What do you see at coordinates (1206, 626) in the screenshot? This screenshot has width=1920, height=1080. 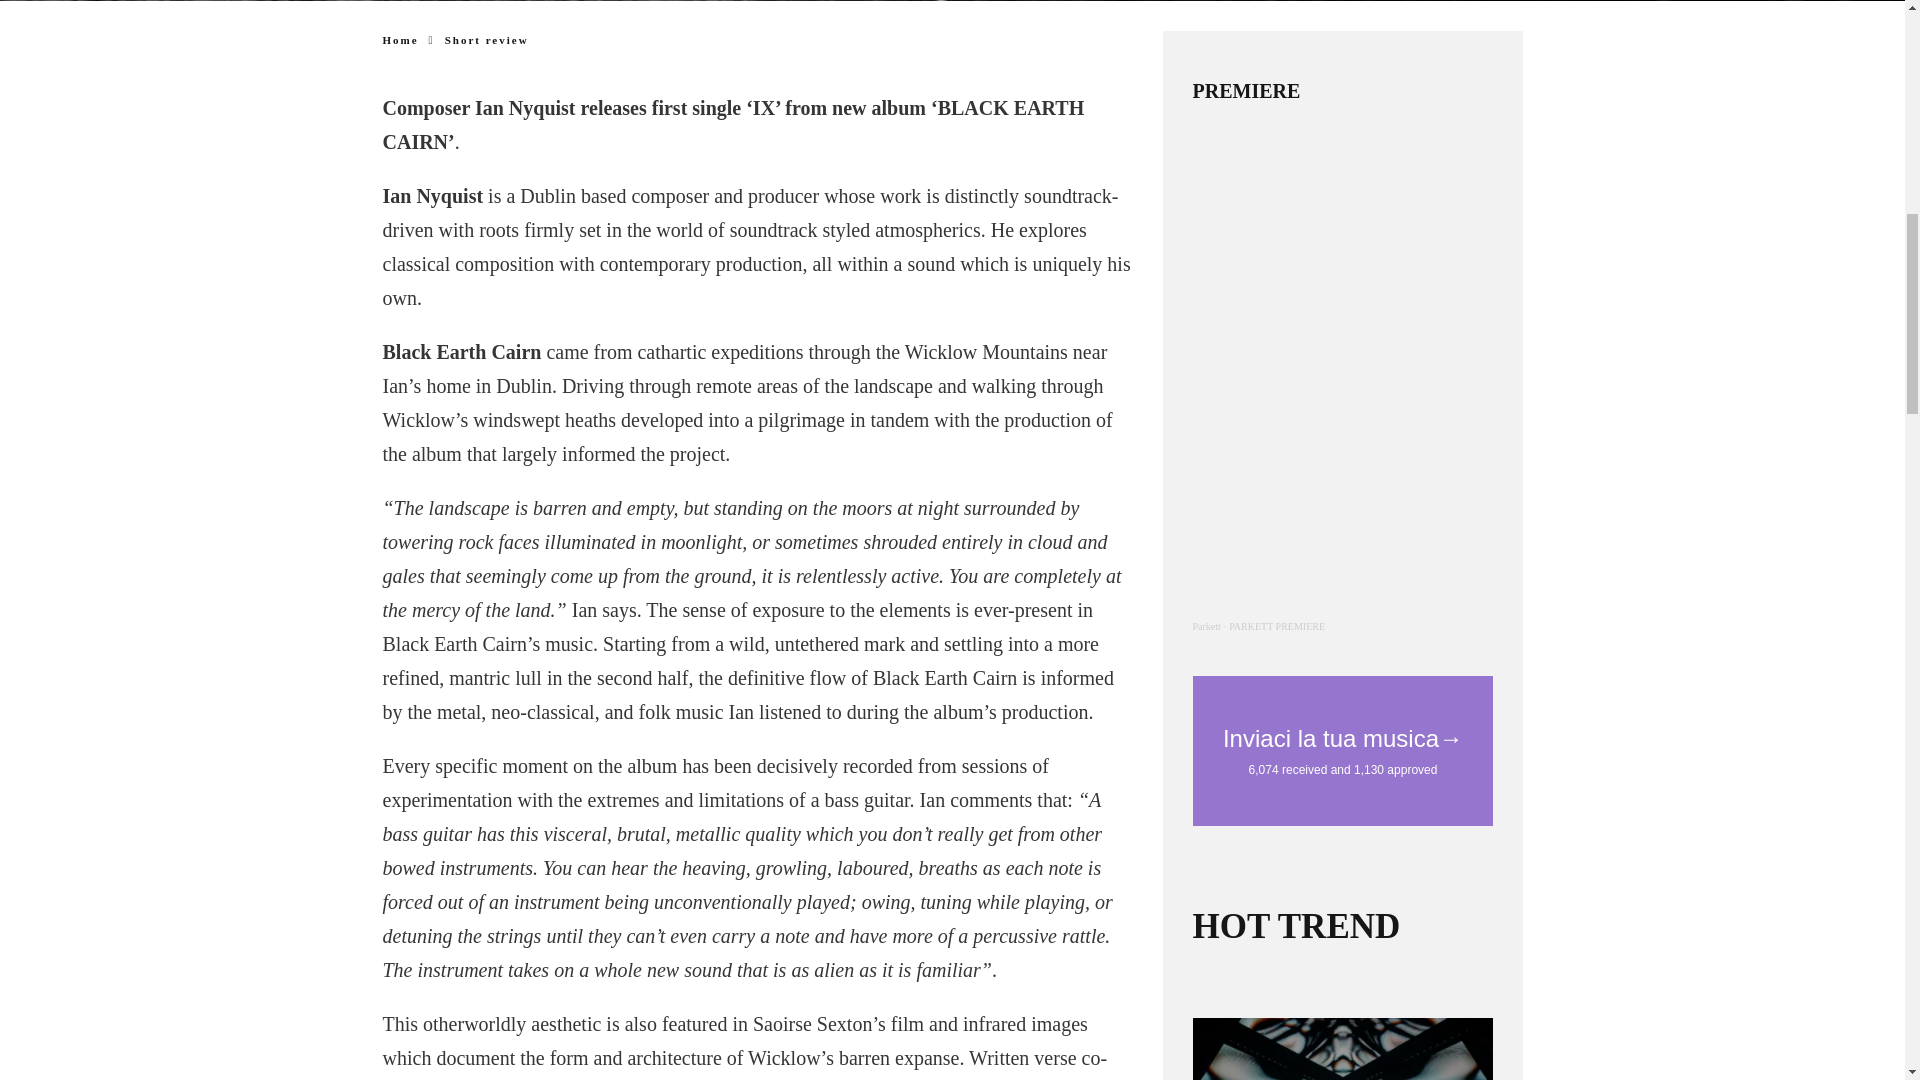 I see `Parkett` at bounding box center [1206, 626].